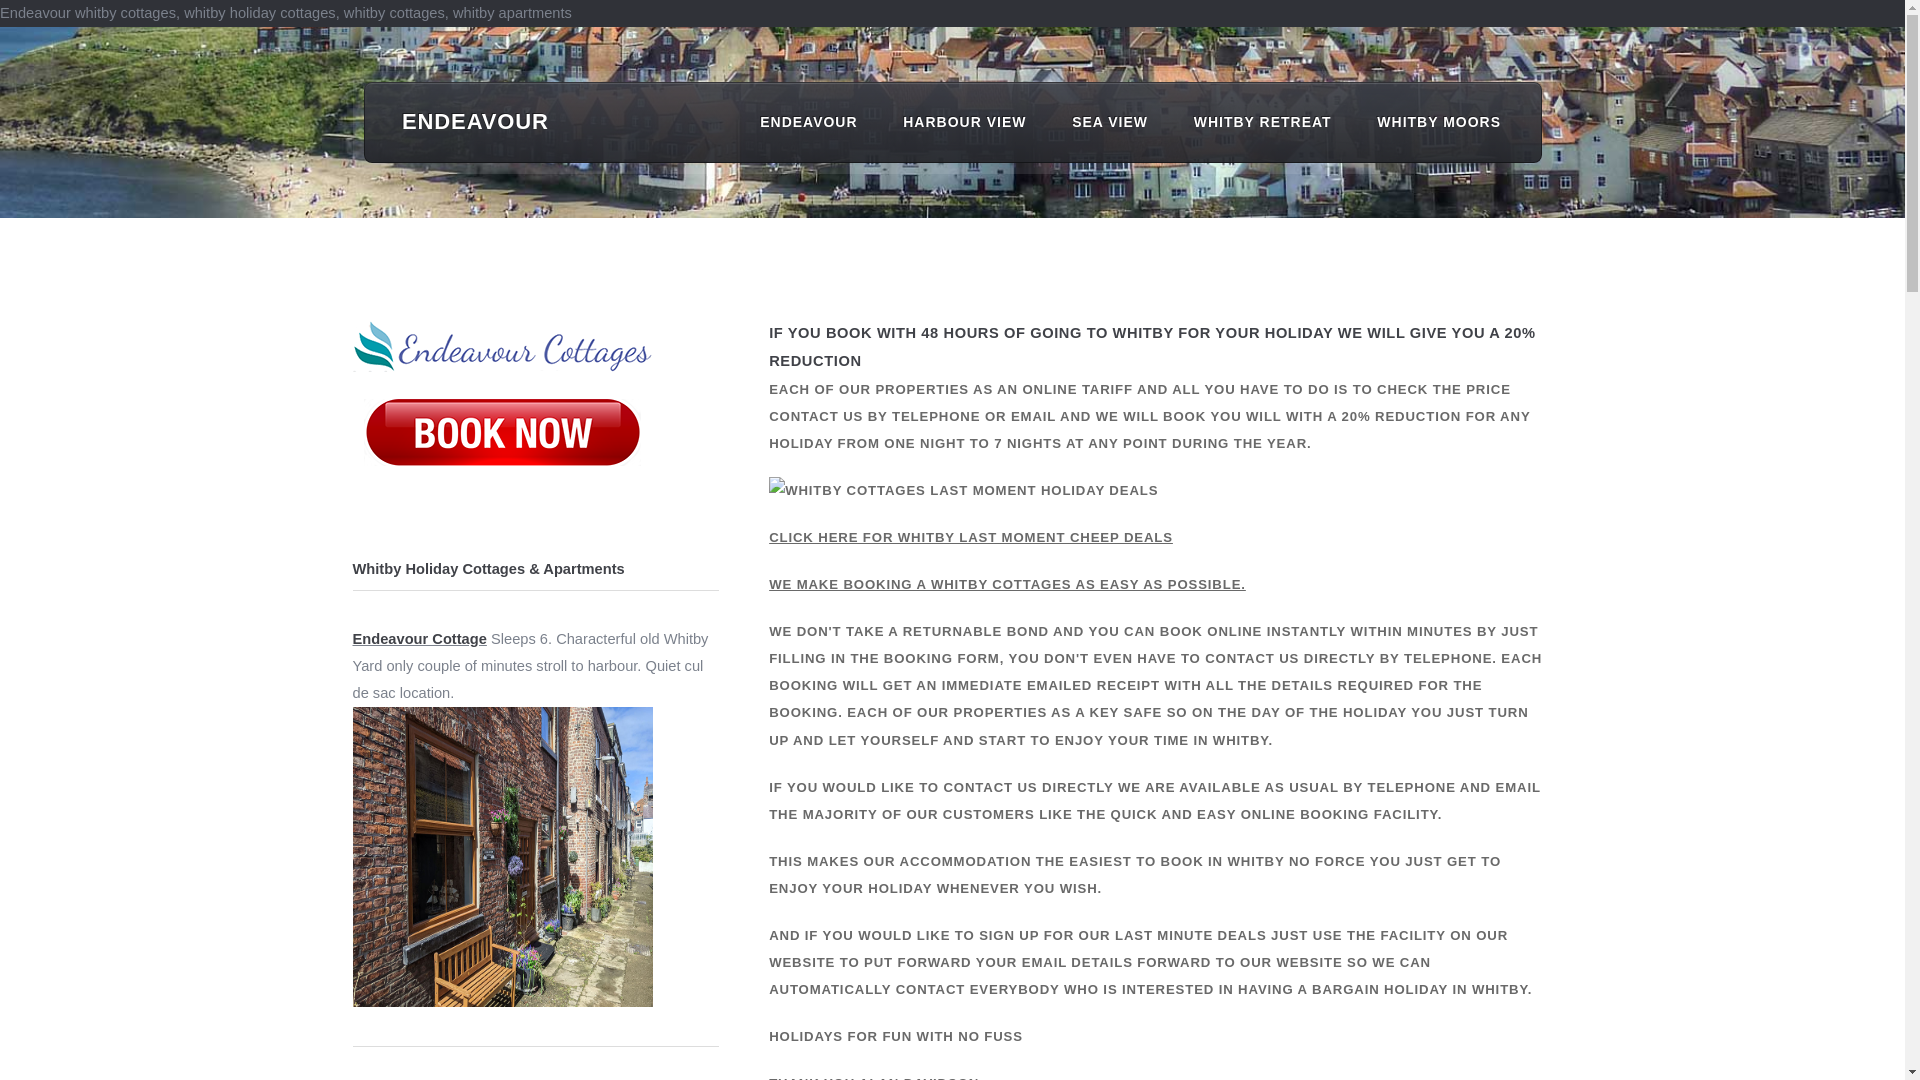 The image size is (1920, 1080). I want to click on SEA VIEW, so click(1110, 122).